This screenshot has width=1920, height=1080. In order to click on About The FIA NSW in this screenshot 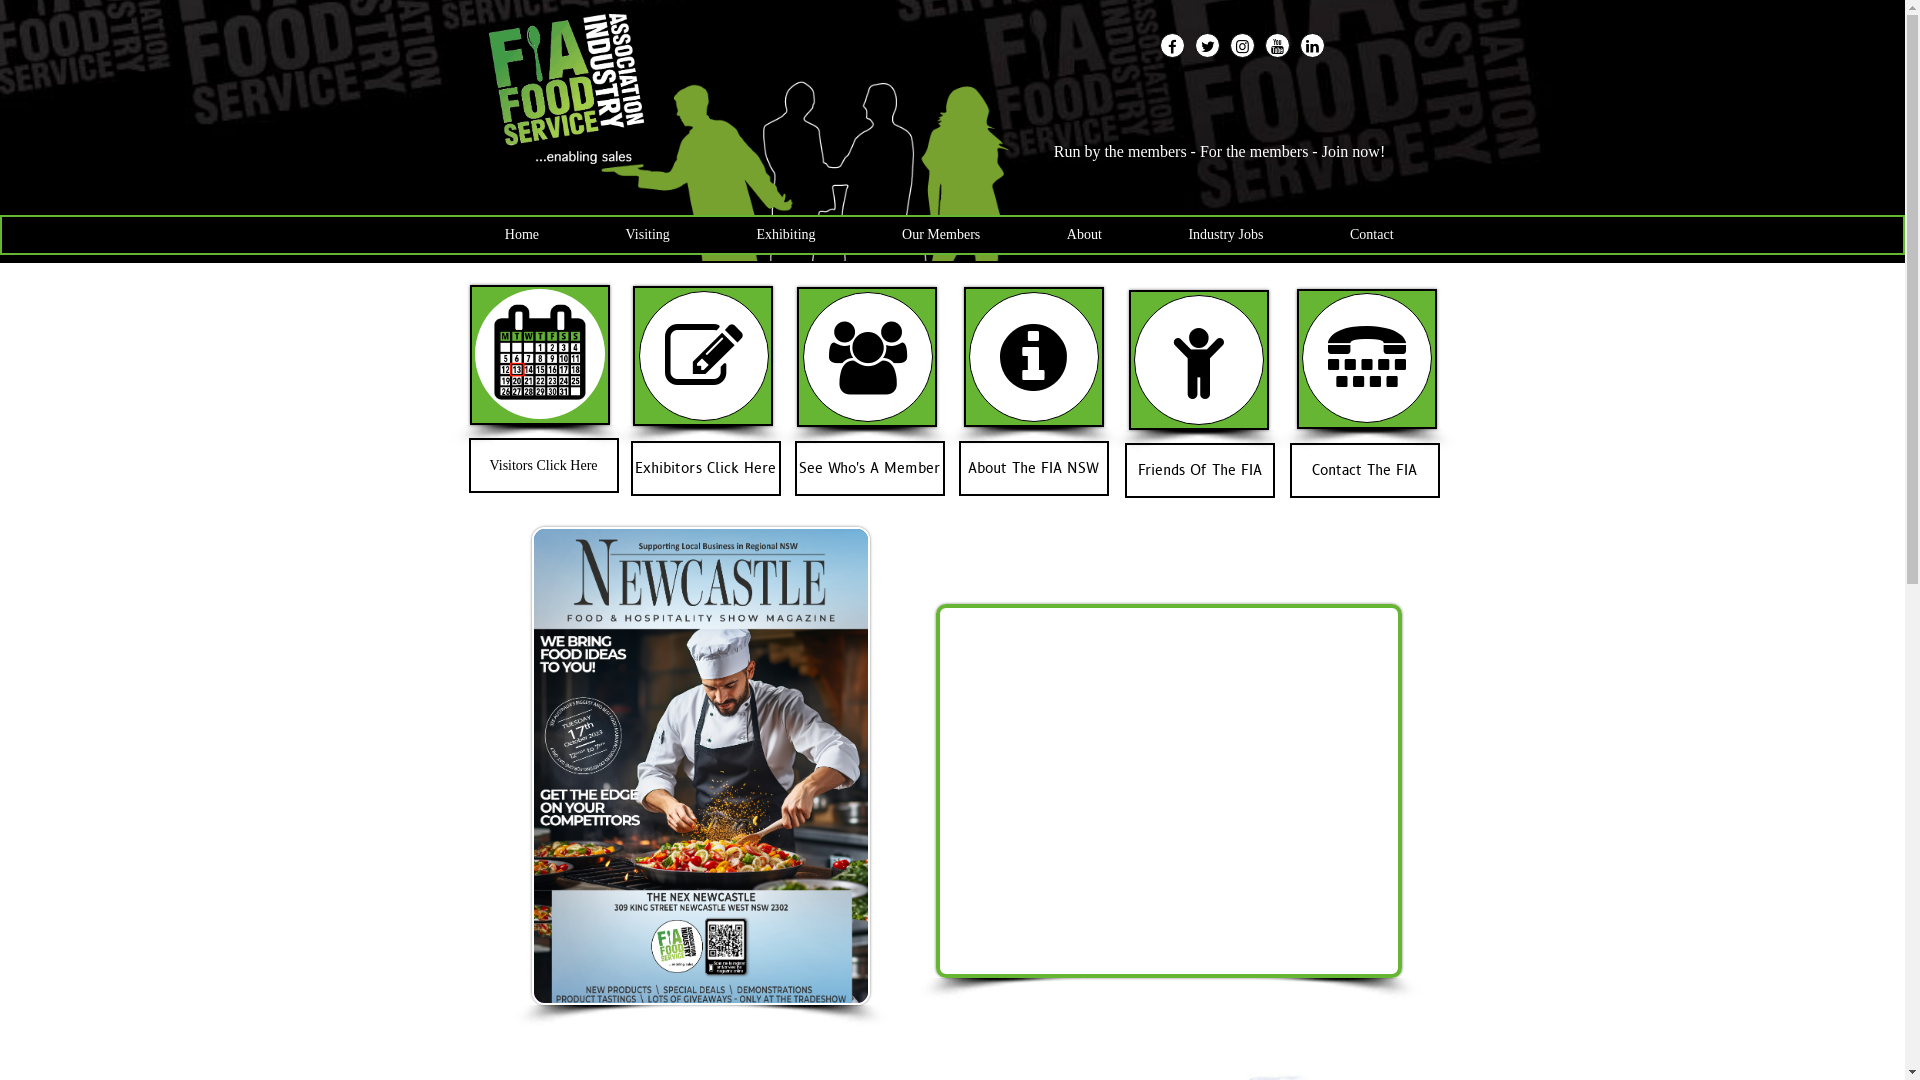, I will do `click(1033, 468)`.